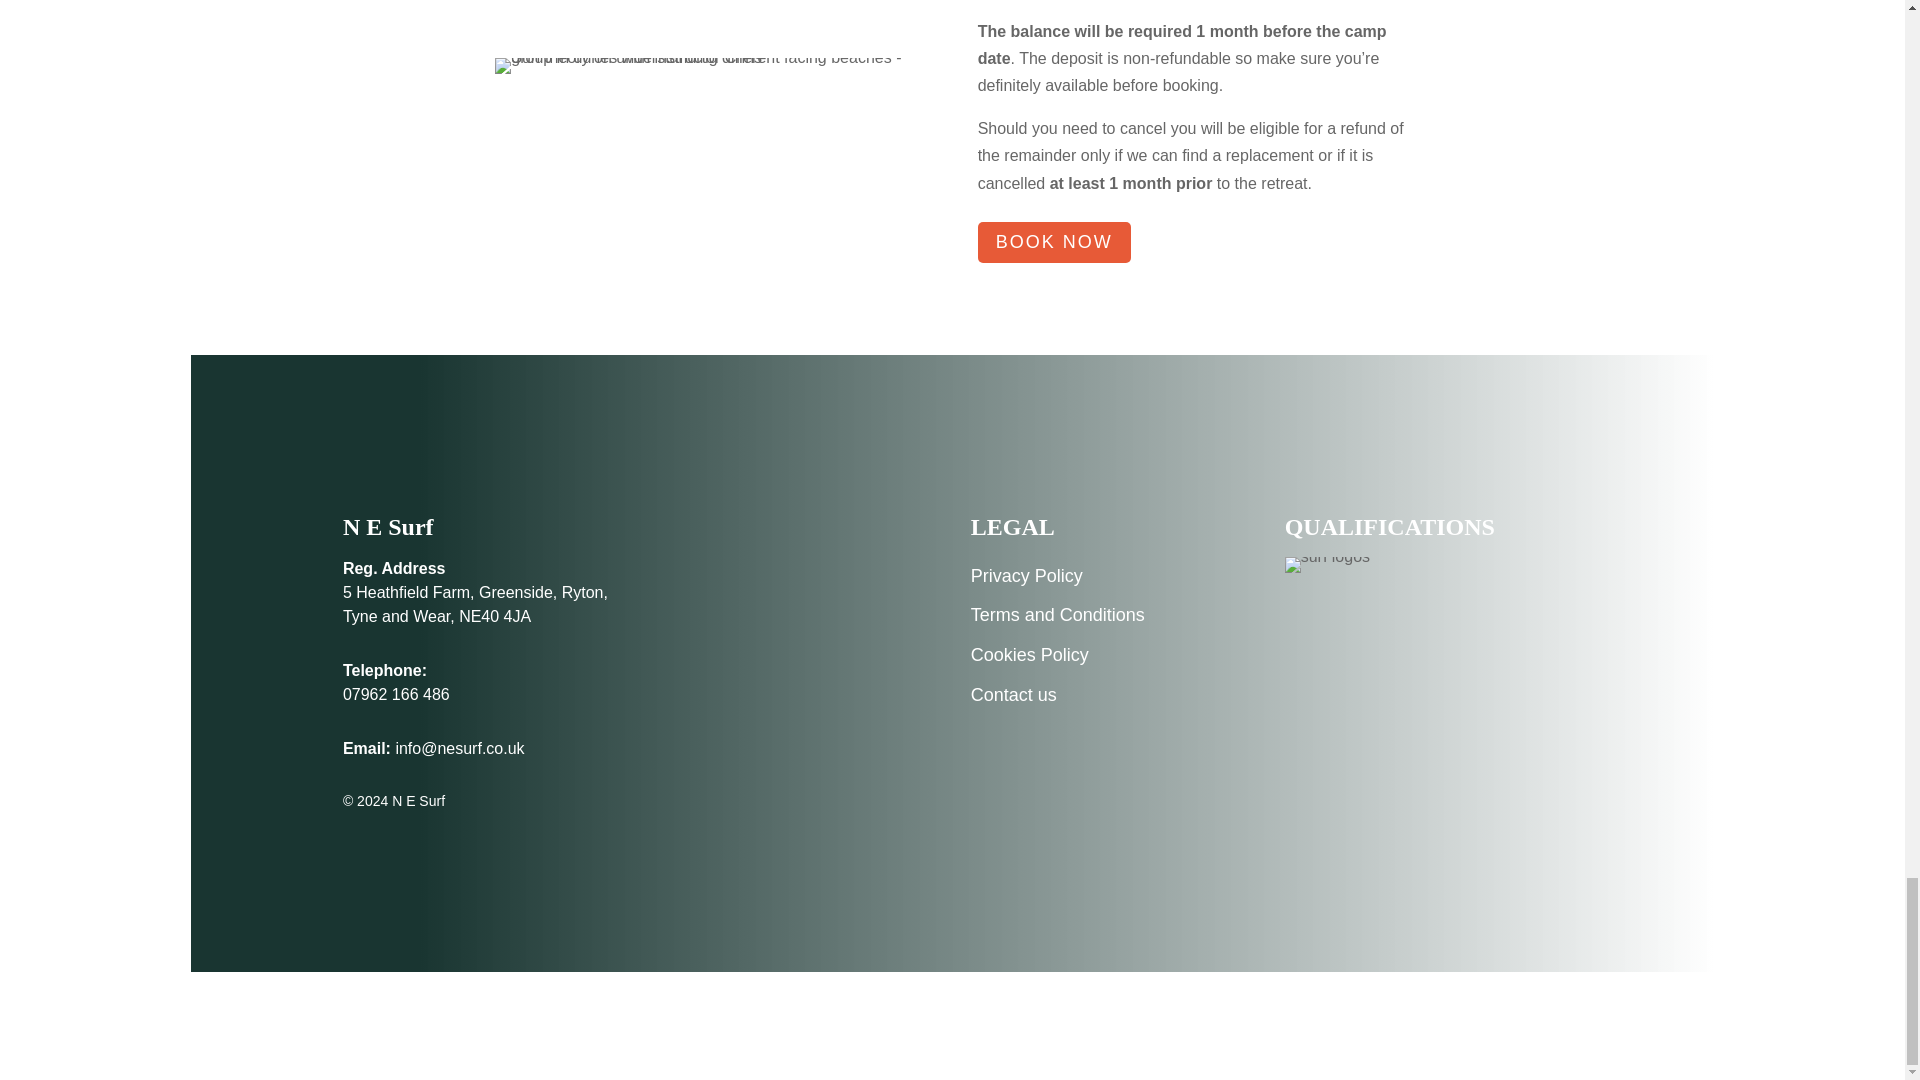  Describe the element at coordinates (1058, 614) in the screenshot. I see `Terms and Conditions` at that location.